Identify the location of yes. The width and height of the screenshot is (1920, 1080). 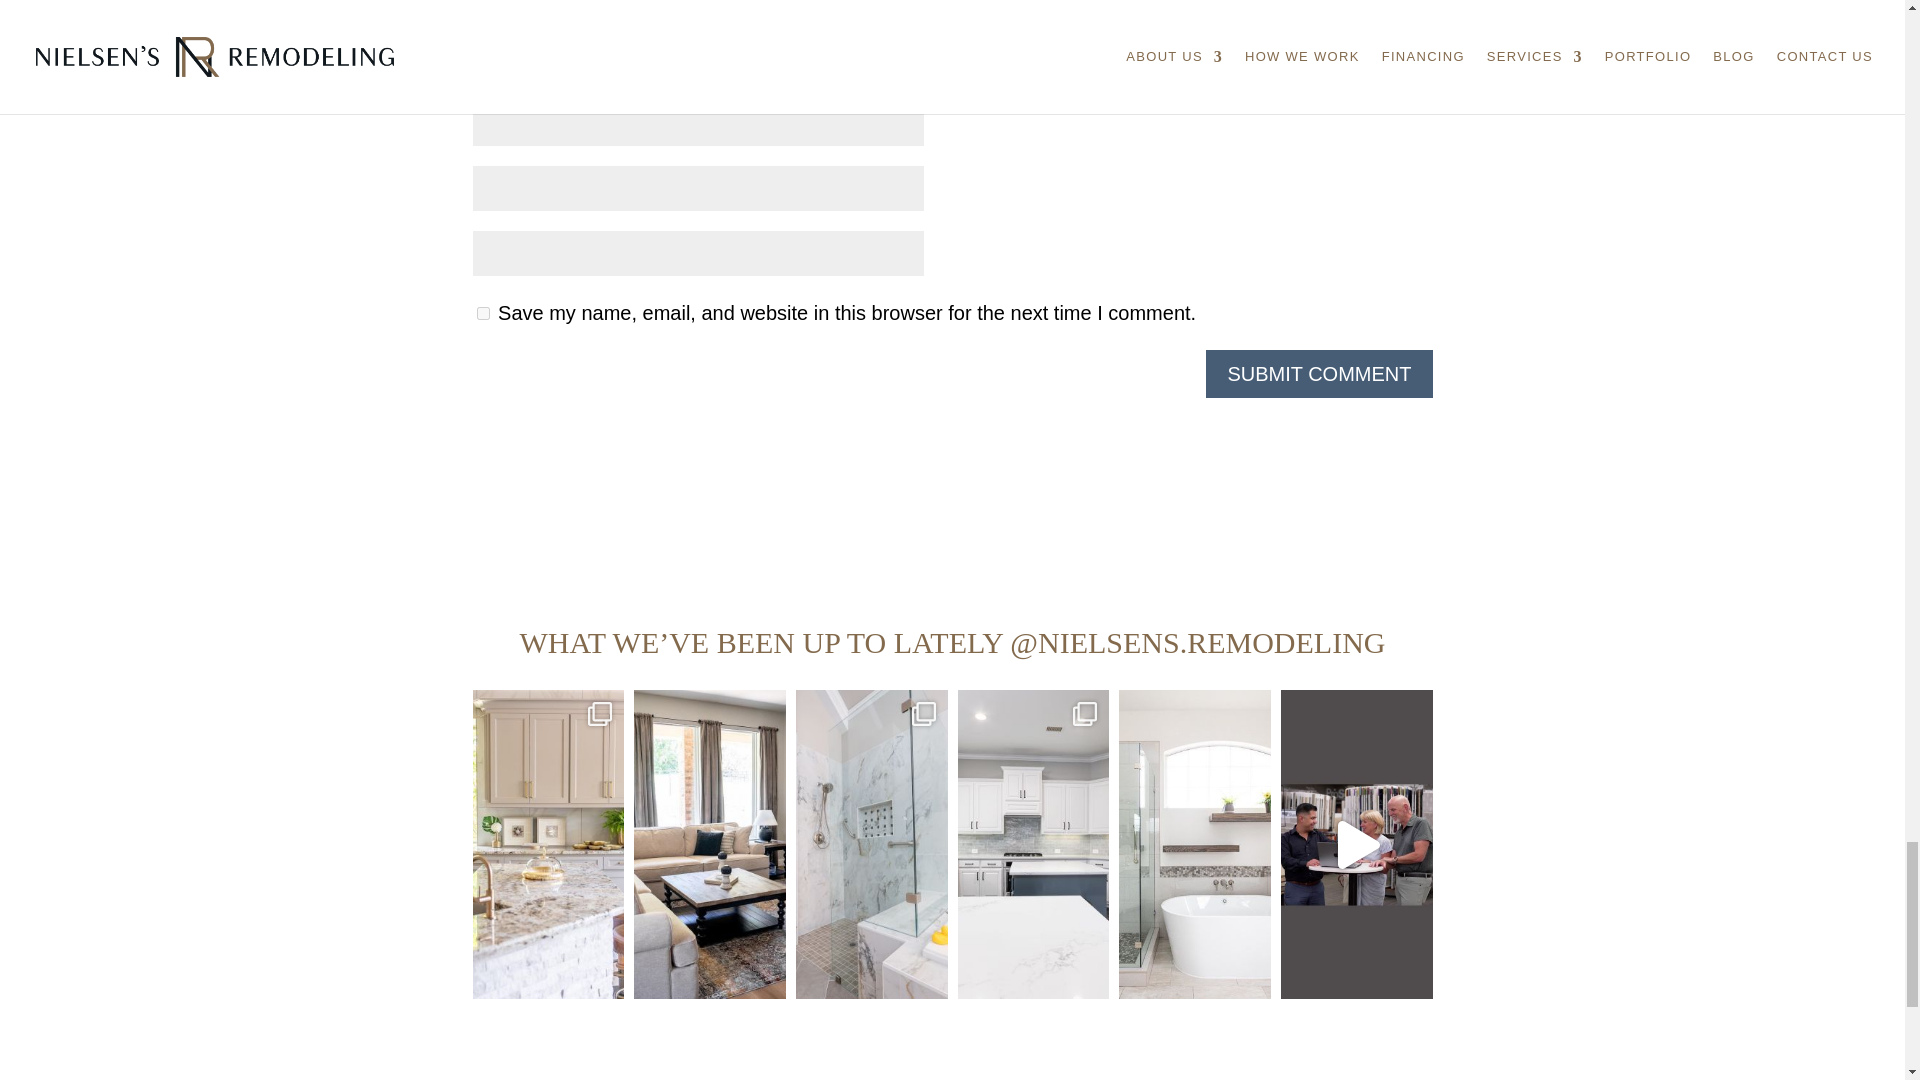
(482, 312).